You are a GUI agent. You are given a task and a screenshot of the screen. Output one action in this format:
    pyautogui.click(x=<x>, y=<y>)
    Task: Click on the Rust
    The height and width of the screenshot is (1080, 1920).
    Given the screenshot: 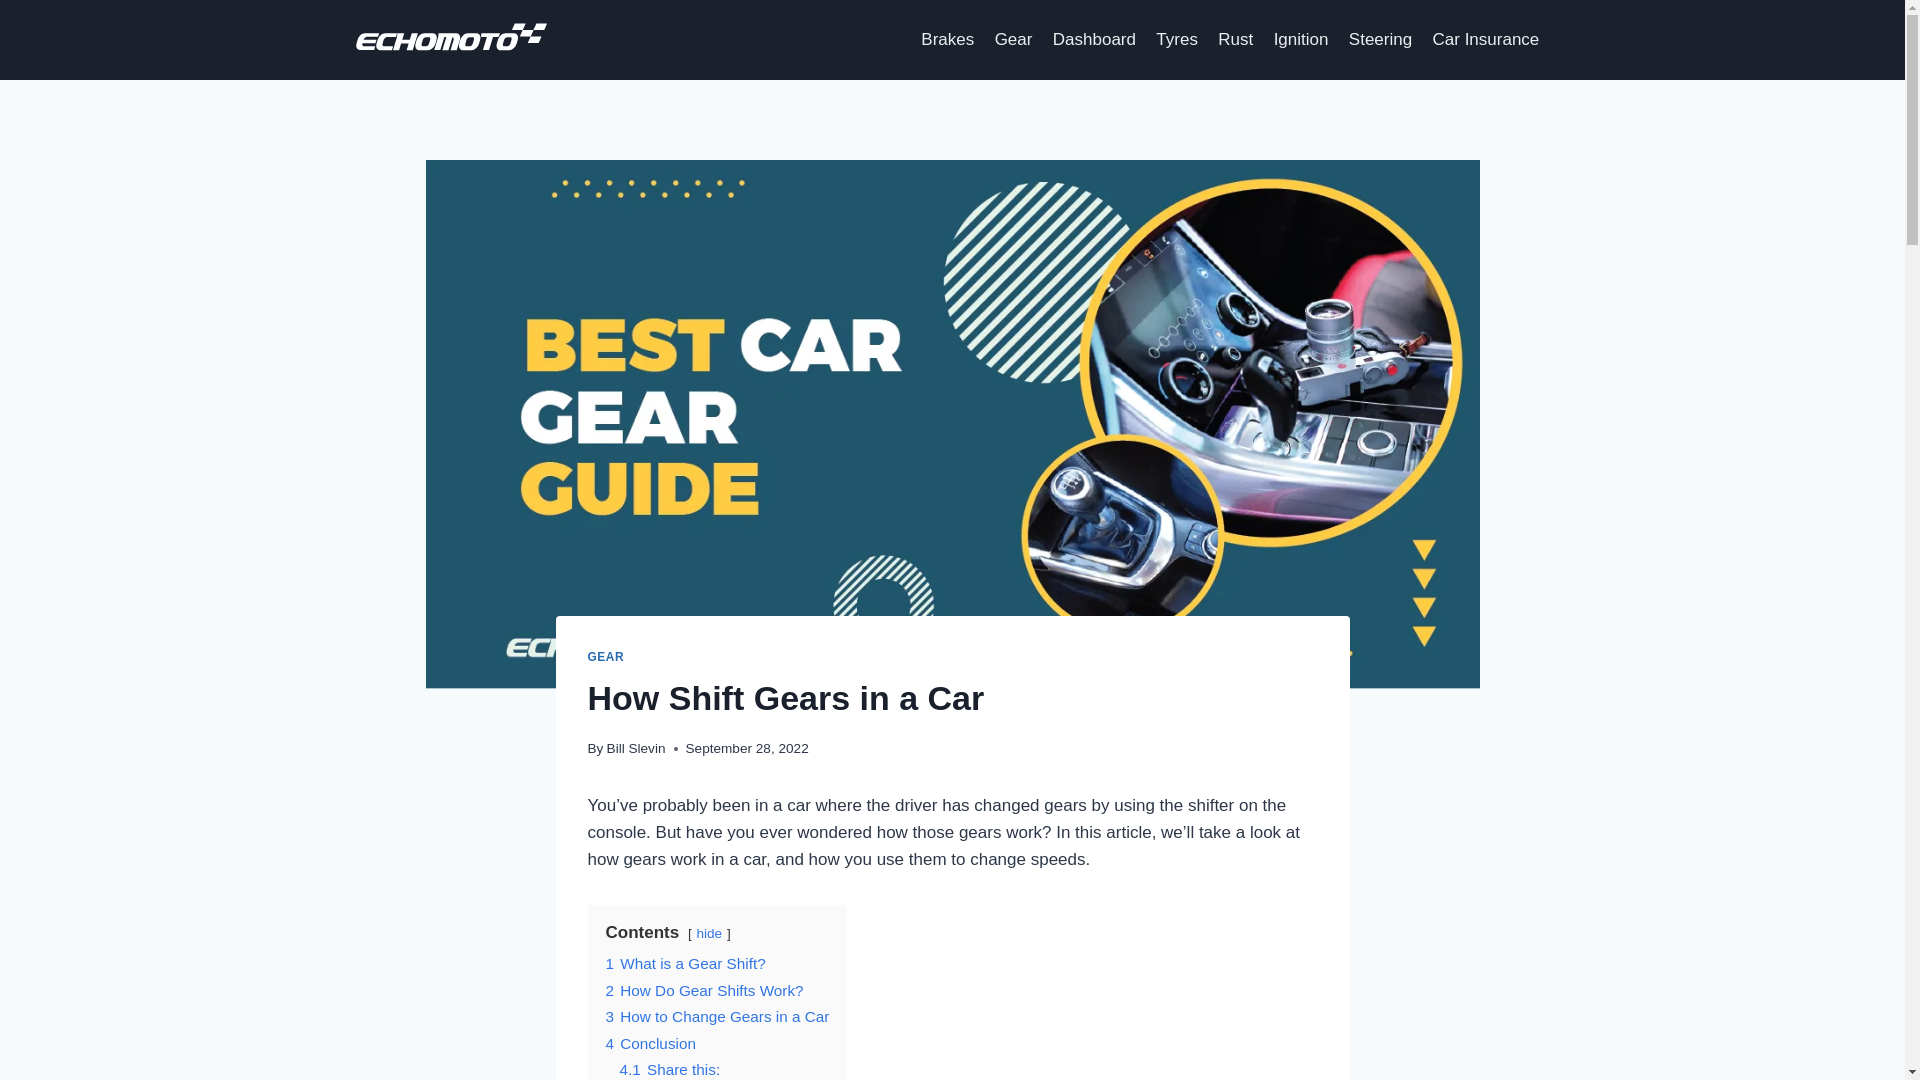 What is the action you would take?
    pyautogui.click(x=1235, y=38)
    